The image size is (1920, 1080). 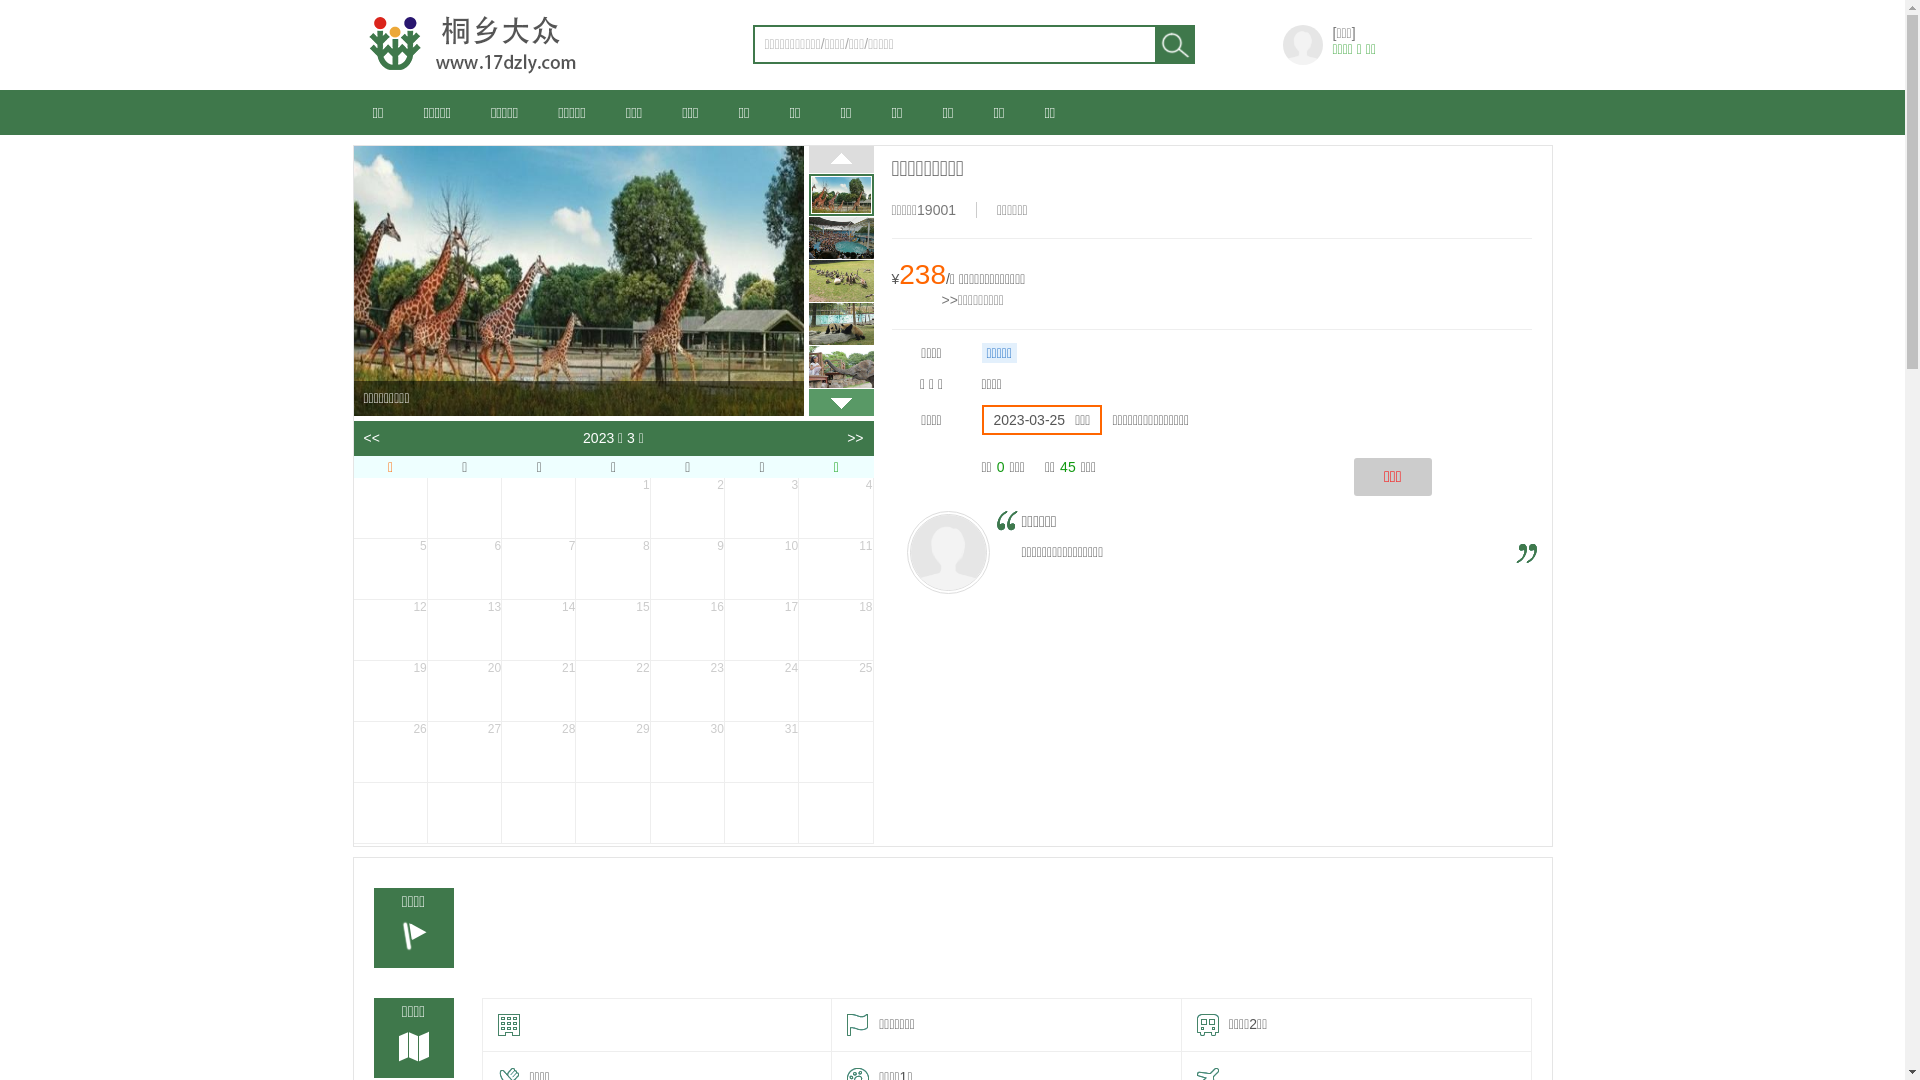 I want to click on 21, so click(x=538, y=691).